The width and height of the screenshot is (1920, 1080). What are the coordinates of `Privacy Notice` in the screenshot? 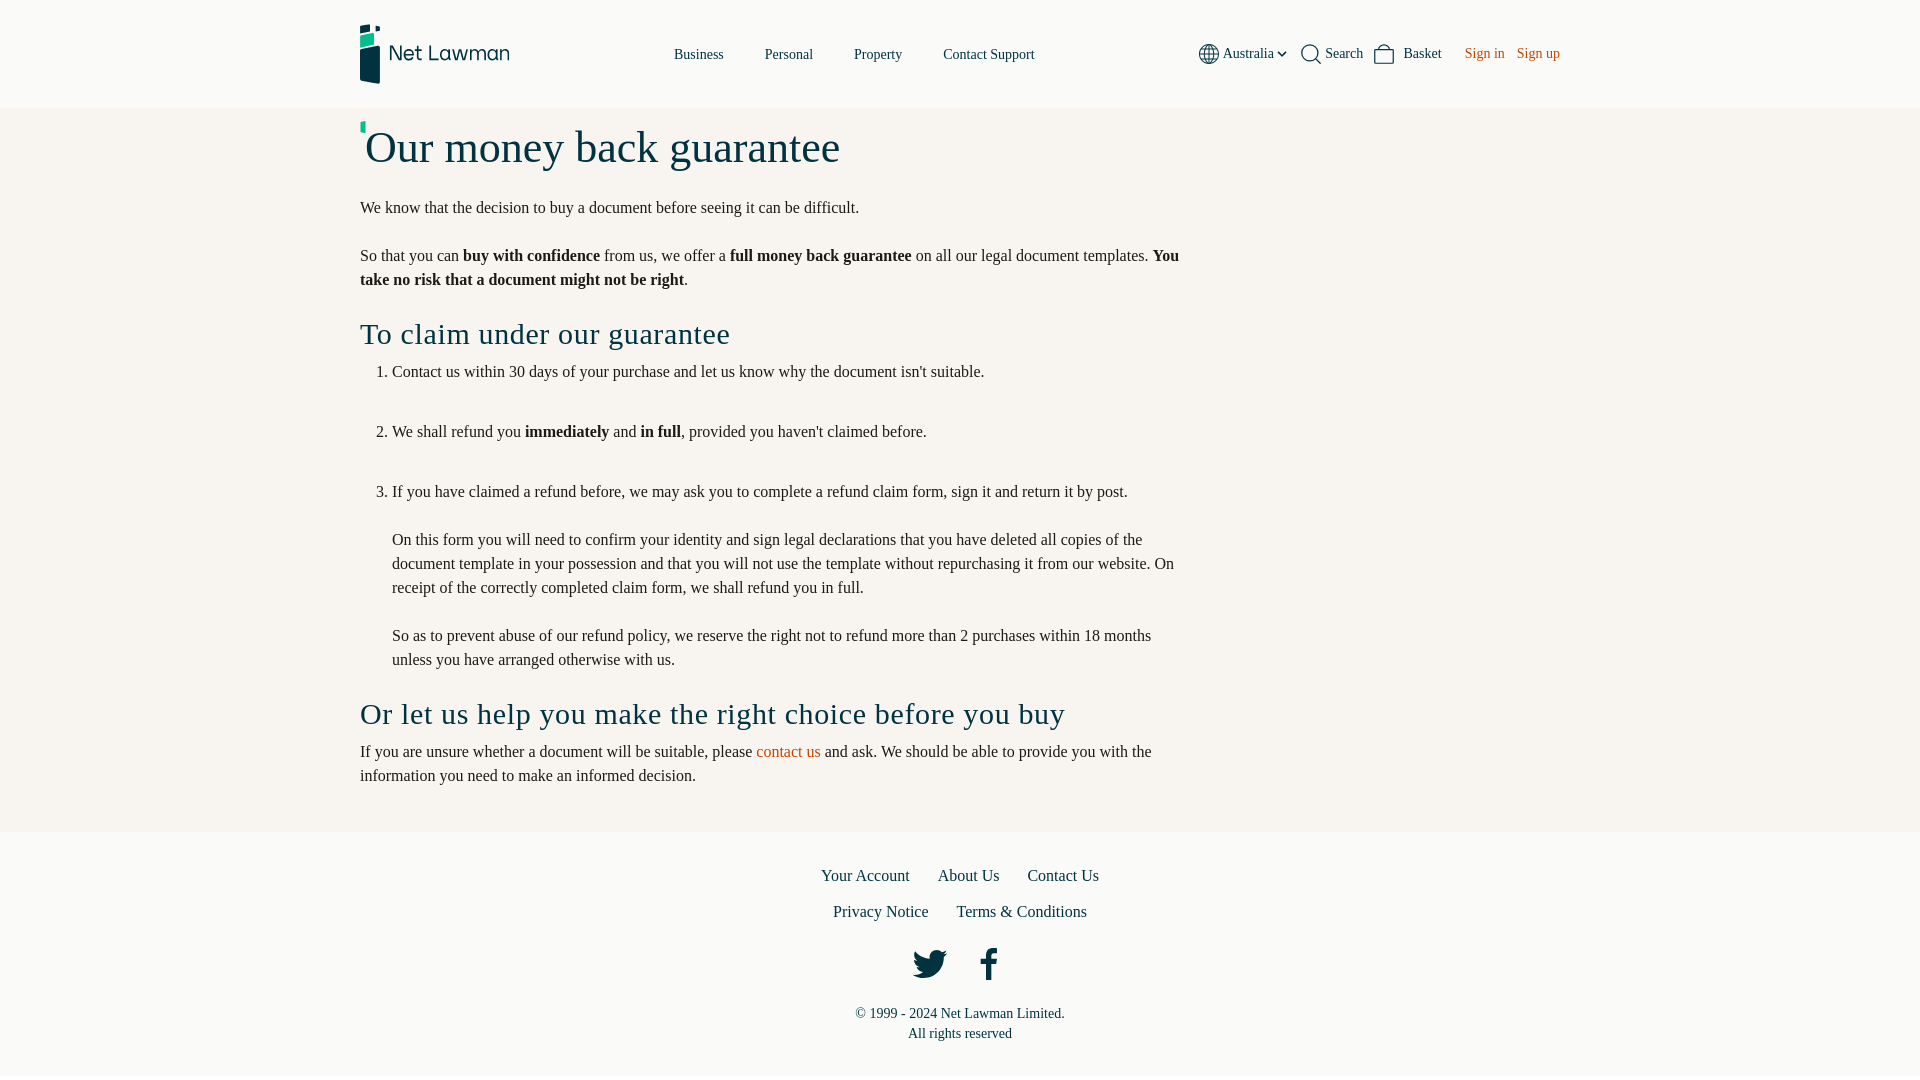 It's located at (1408, 54).